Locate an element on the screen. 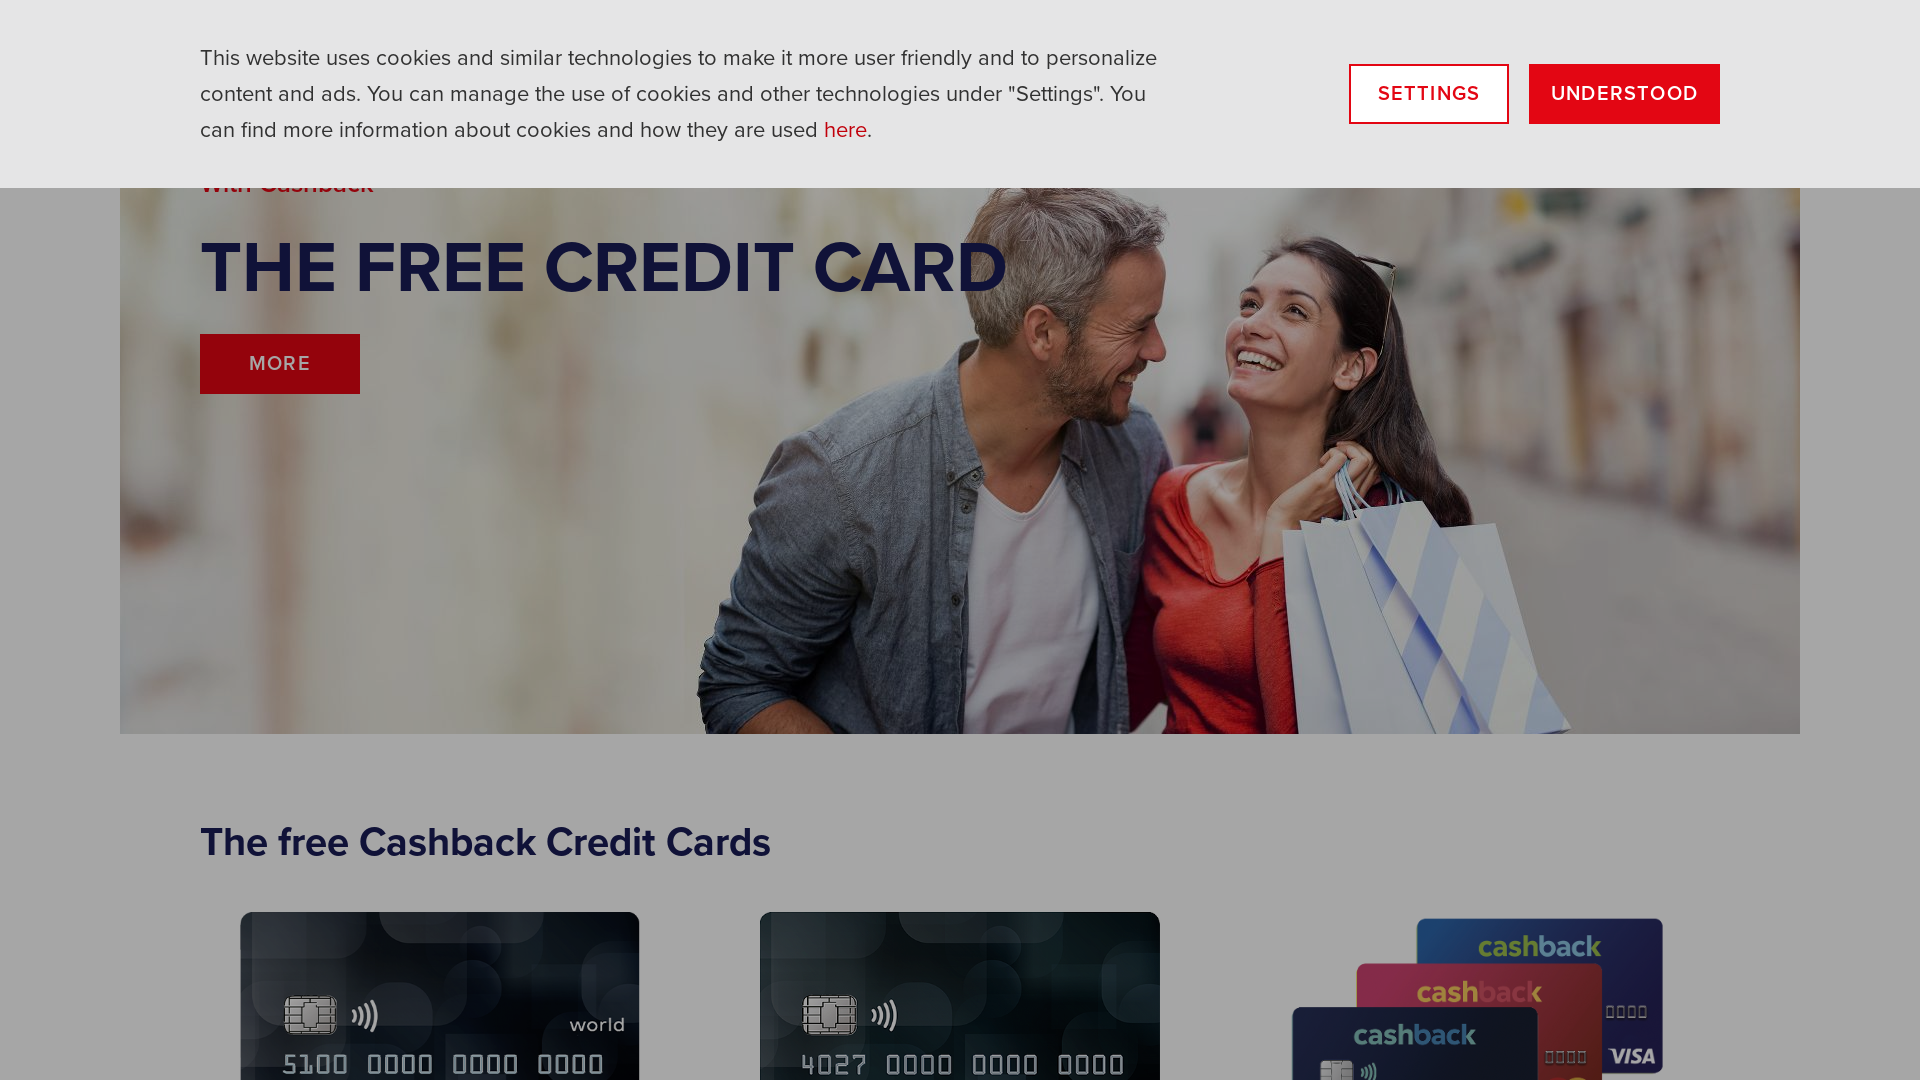 This screenshot has width=1920, height=1080. EN is located at coordinates (1704, 32).